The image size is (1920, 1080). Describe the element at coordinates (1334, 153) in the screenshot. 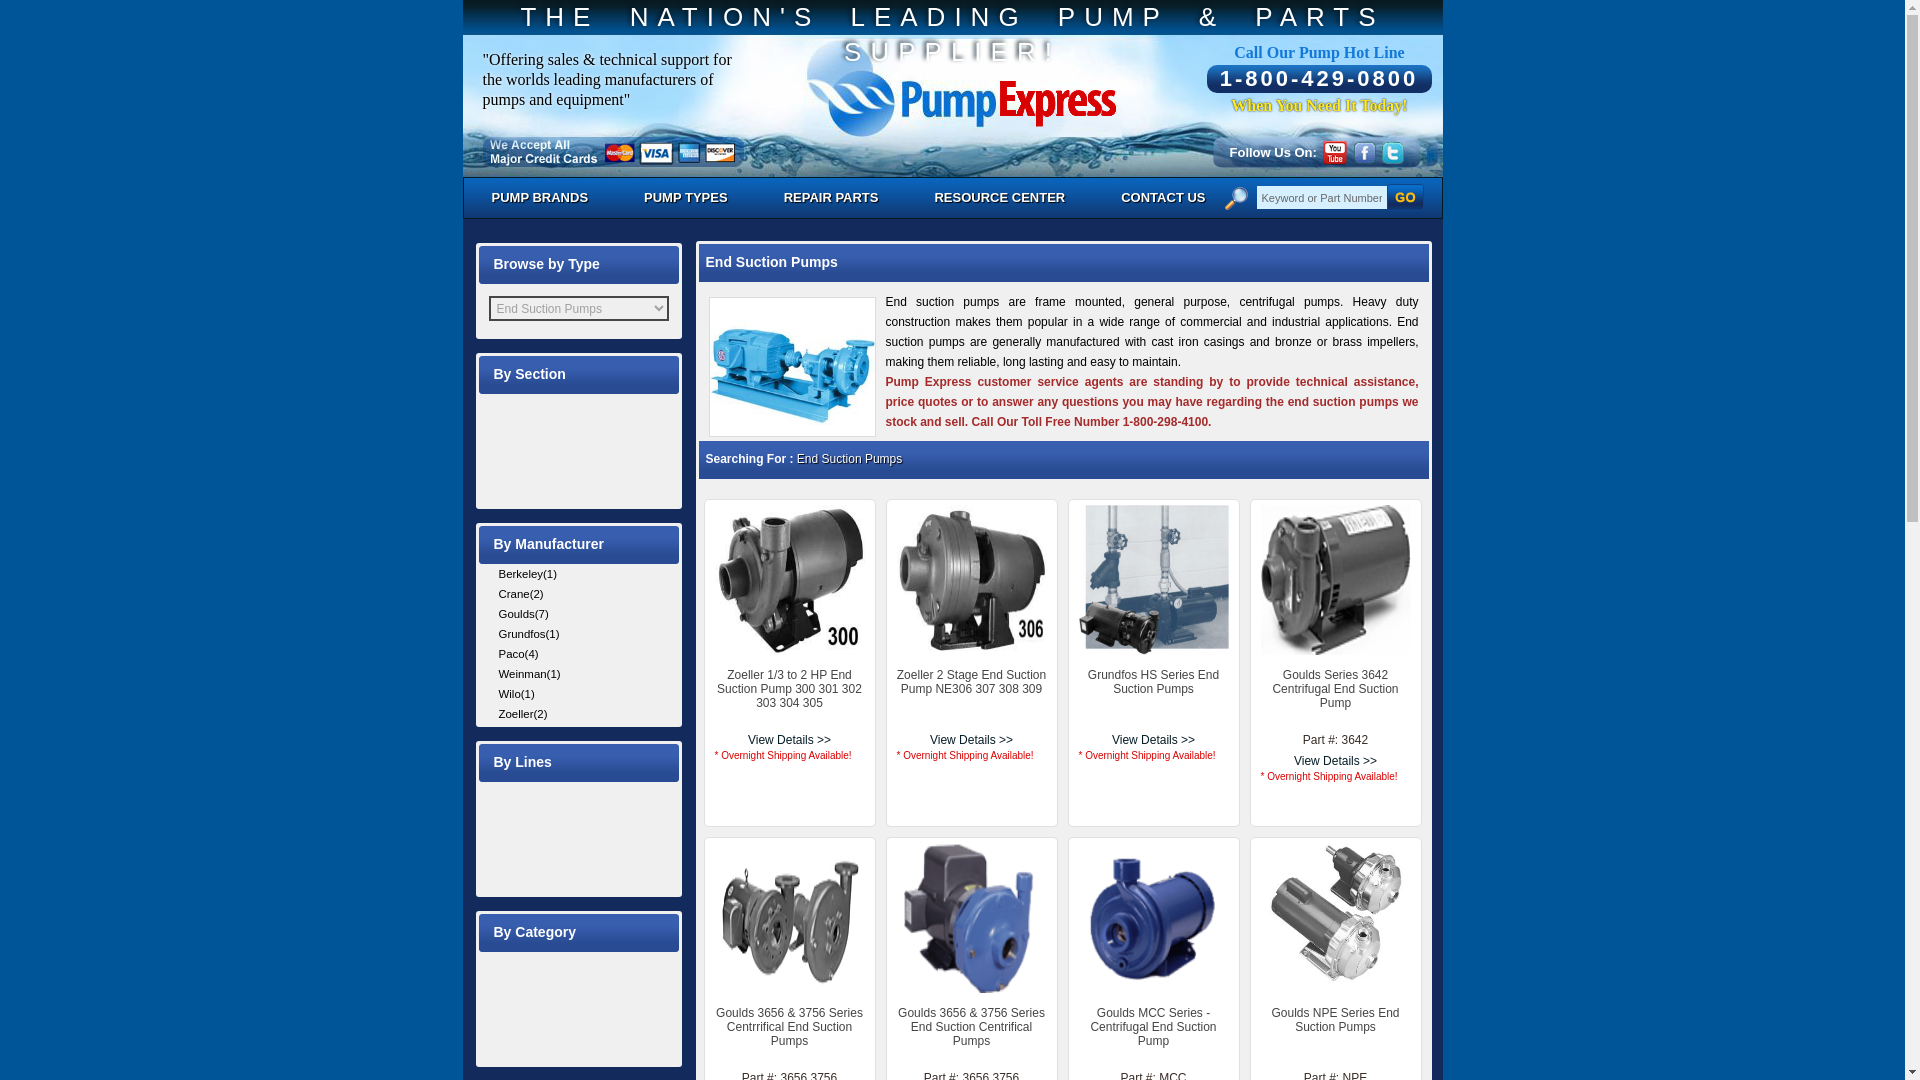

I see `Youtube` at that location.